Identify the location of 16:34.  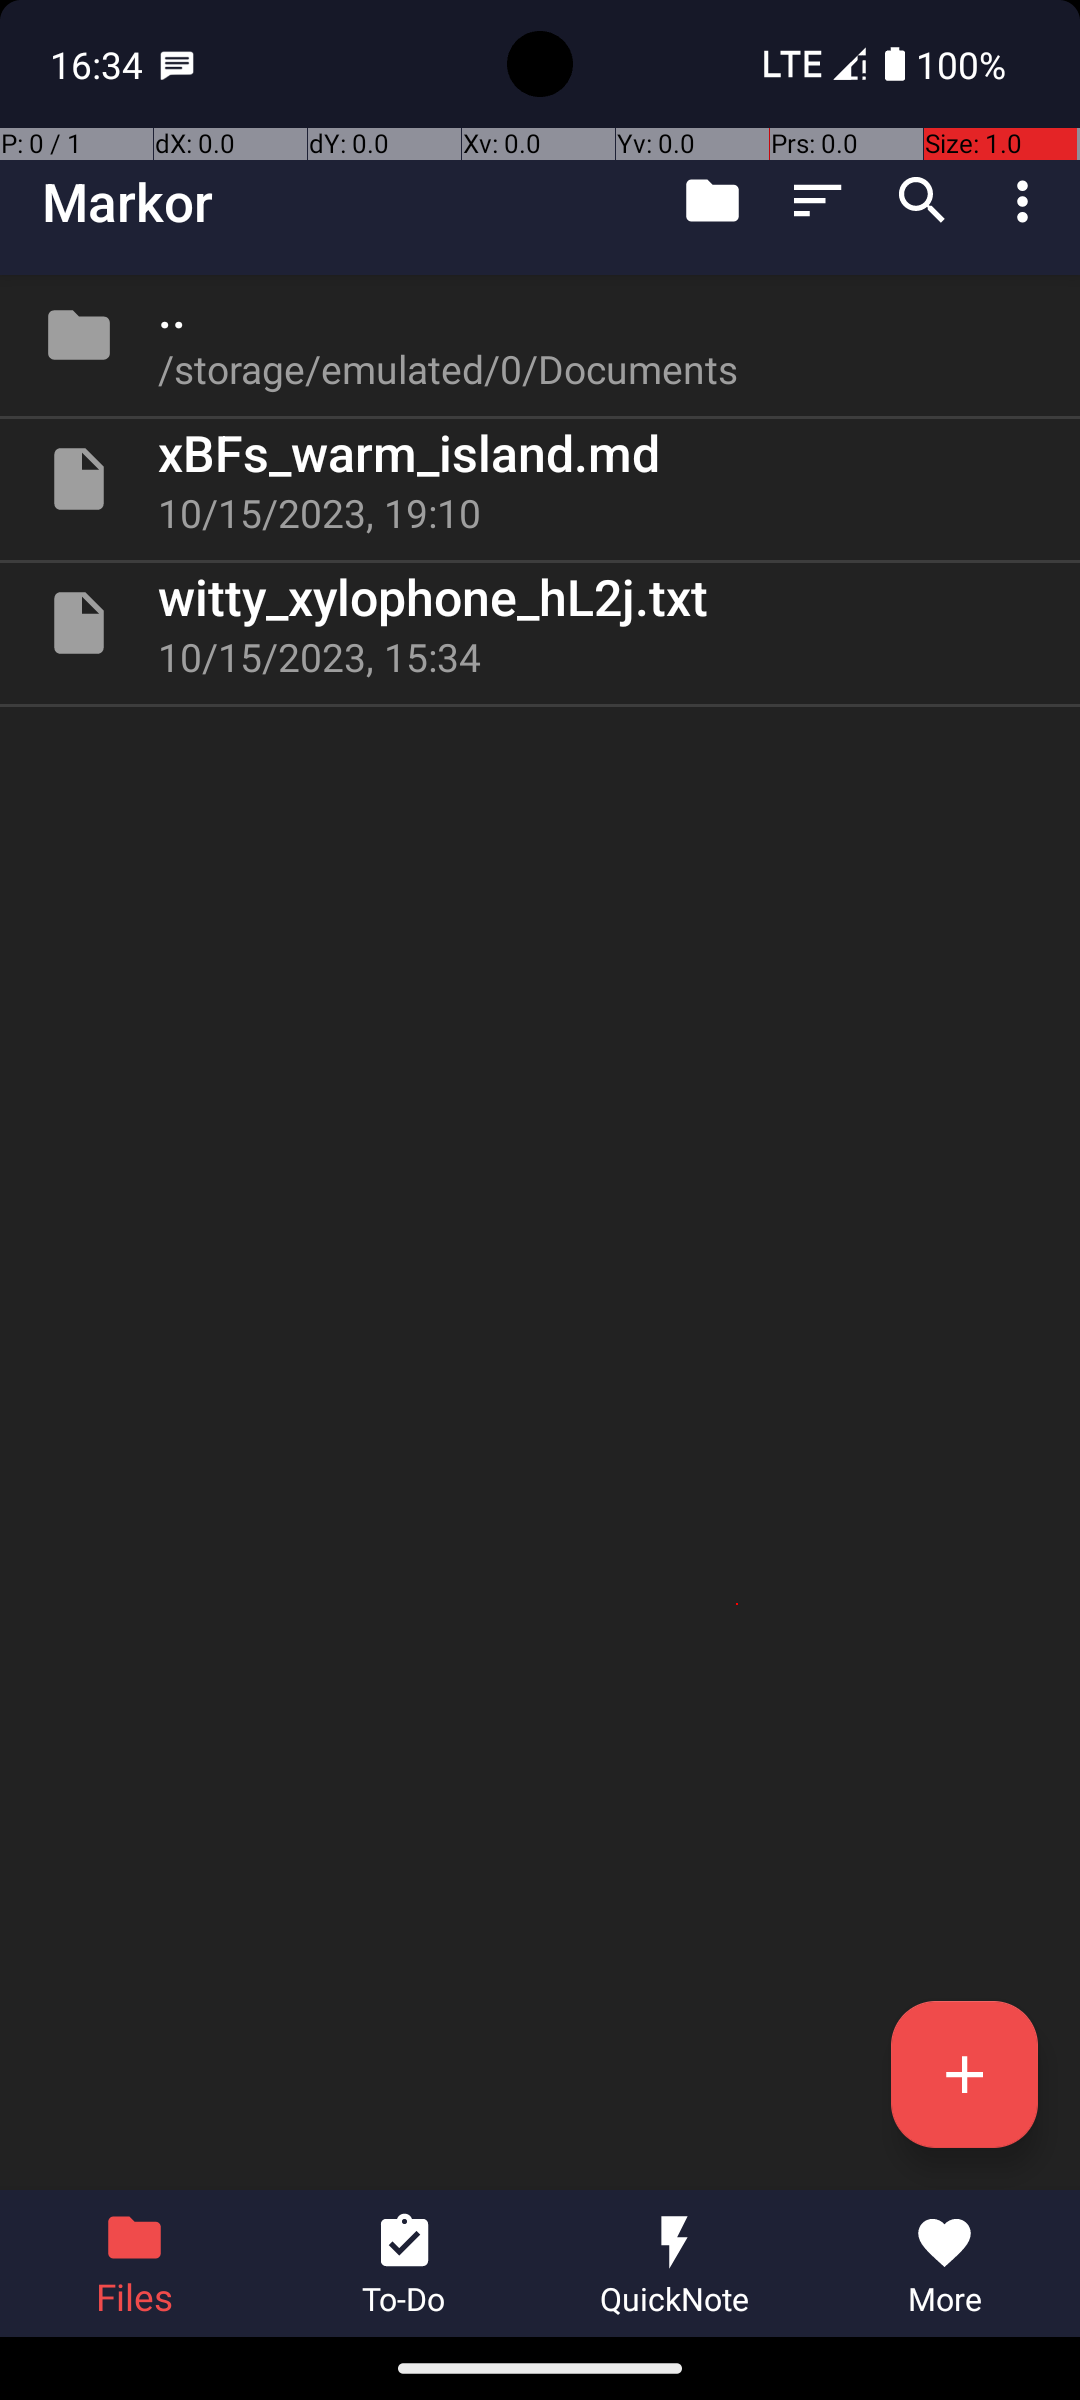
(99, 64).